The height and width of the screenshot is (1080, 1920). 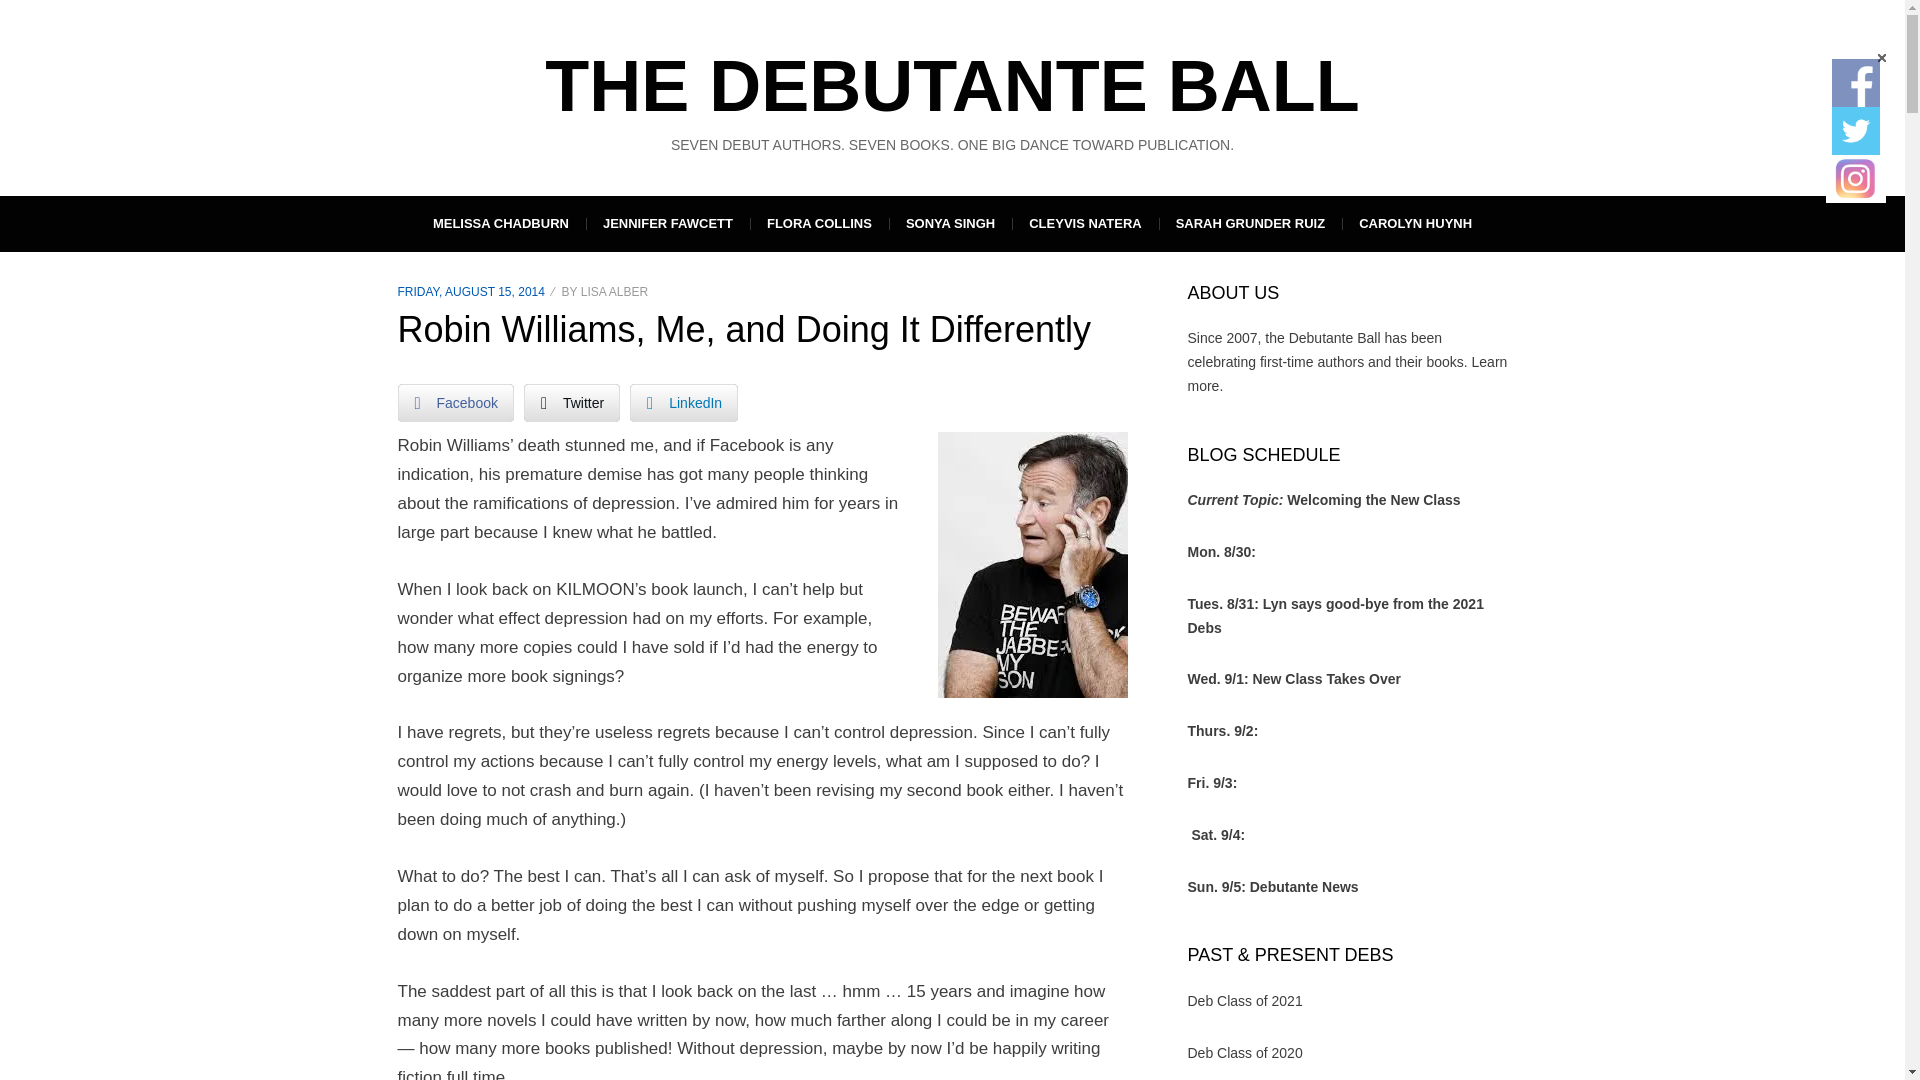 What do you see at coordinates (572, 403) in the screenshot?
I see `Twitter` at bounding box center [572, 403].